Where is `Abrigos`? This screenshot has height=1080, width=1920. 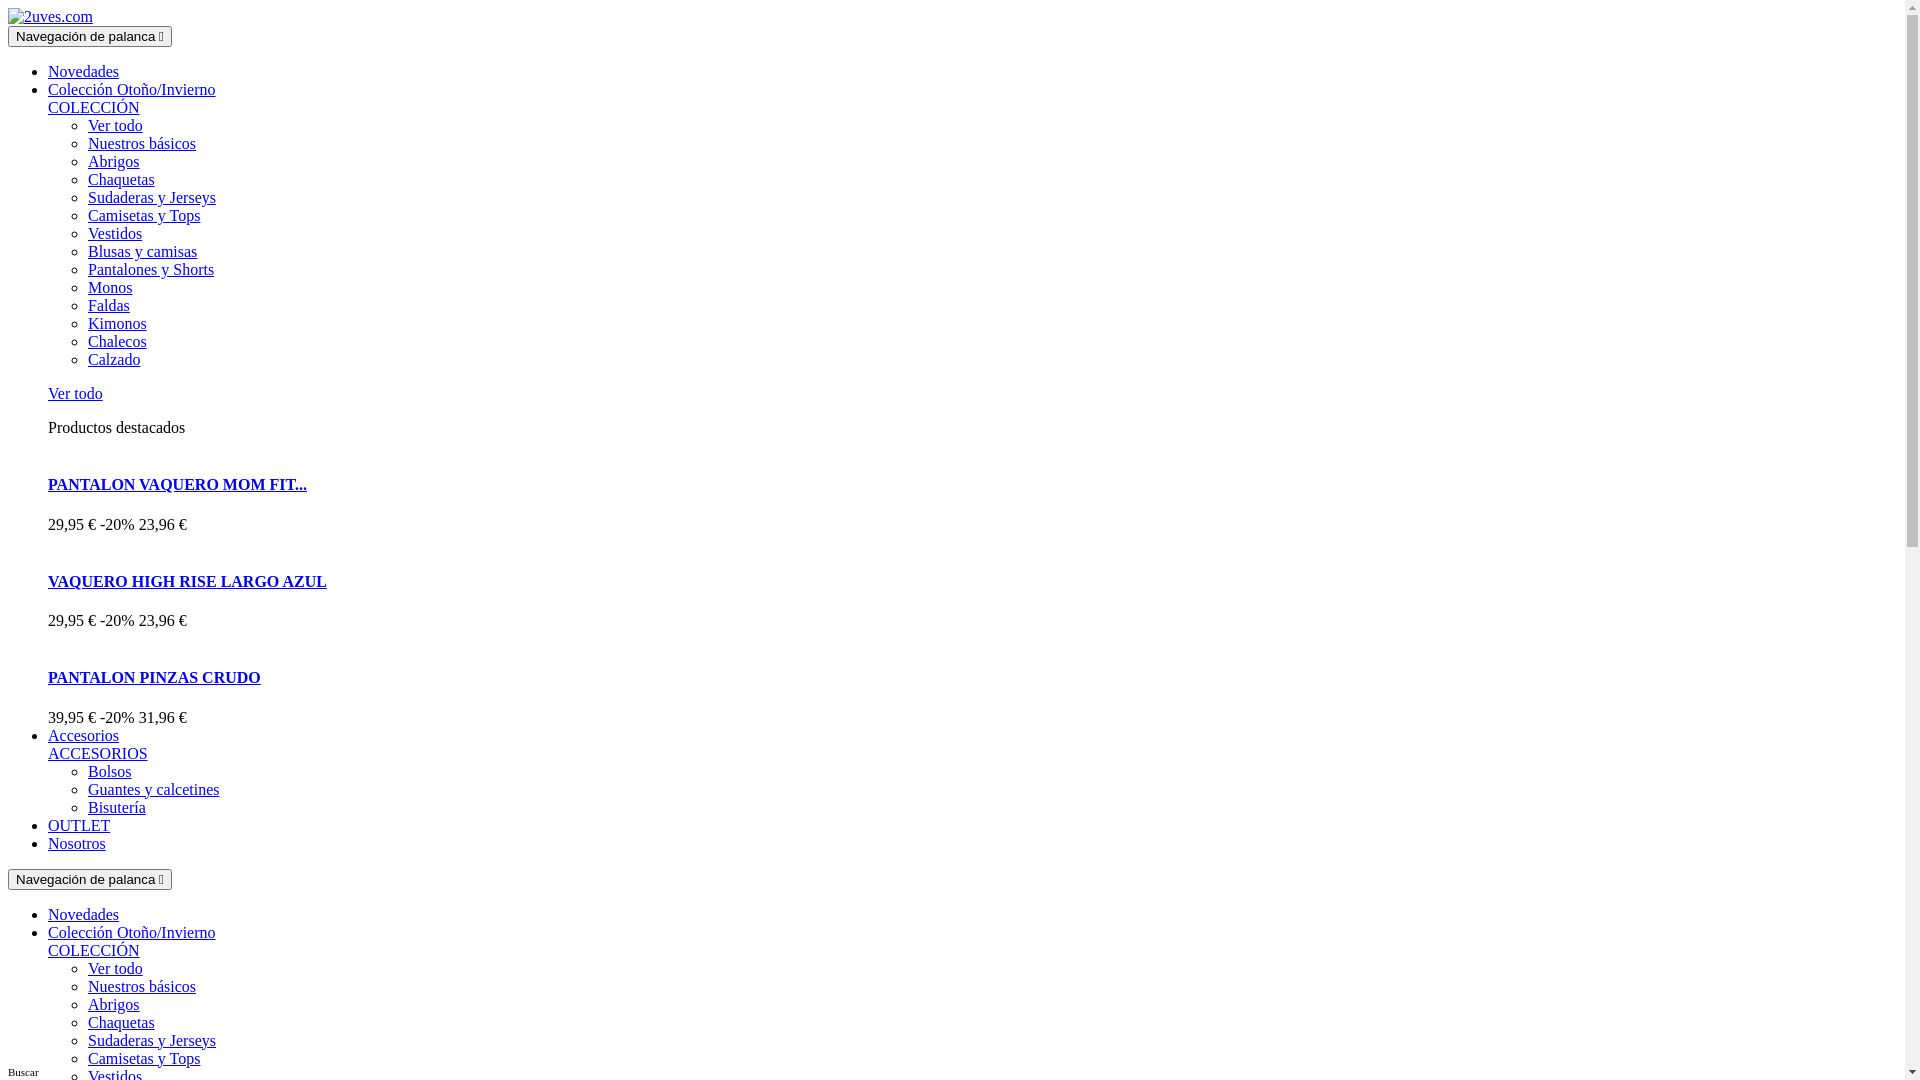 Abrigos is located at coordinates (114, 162).